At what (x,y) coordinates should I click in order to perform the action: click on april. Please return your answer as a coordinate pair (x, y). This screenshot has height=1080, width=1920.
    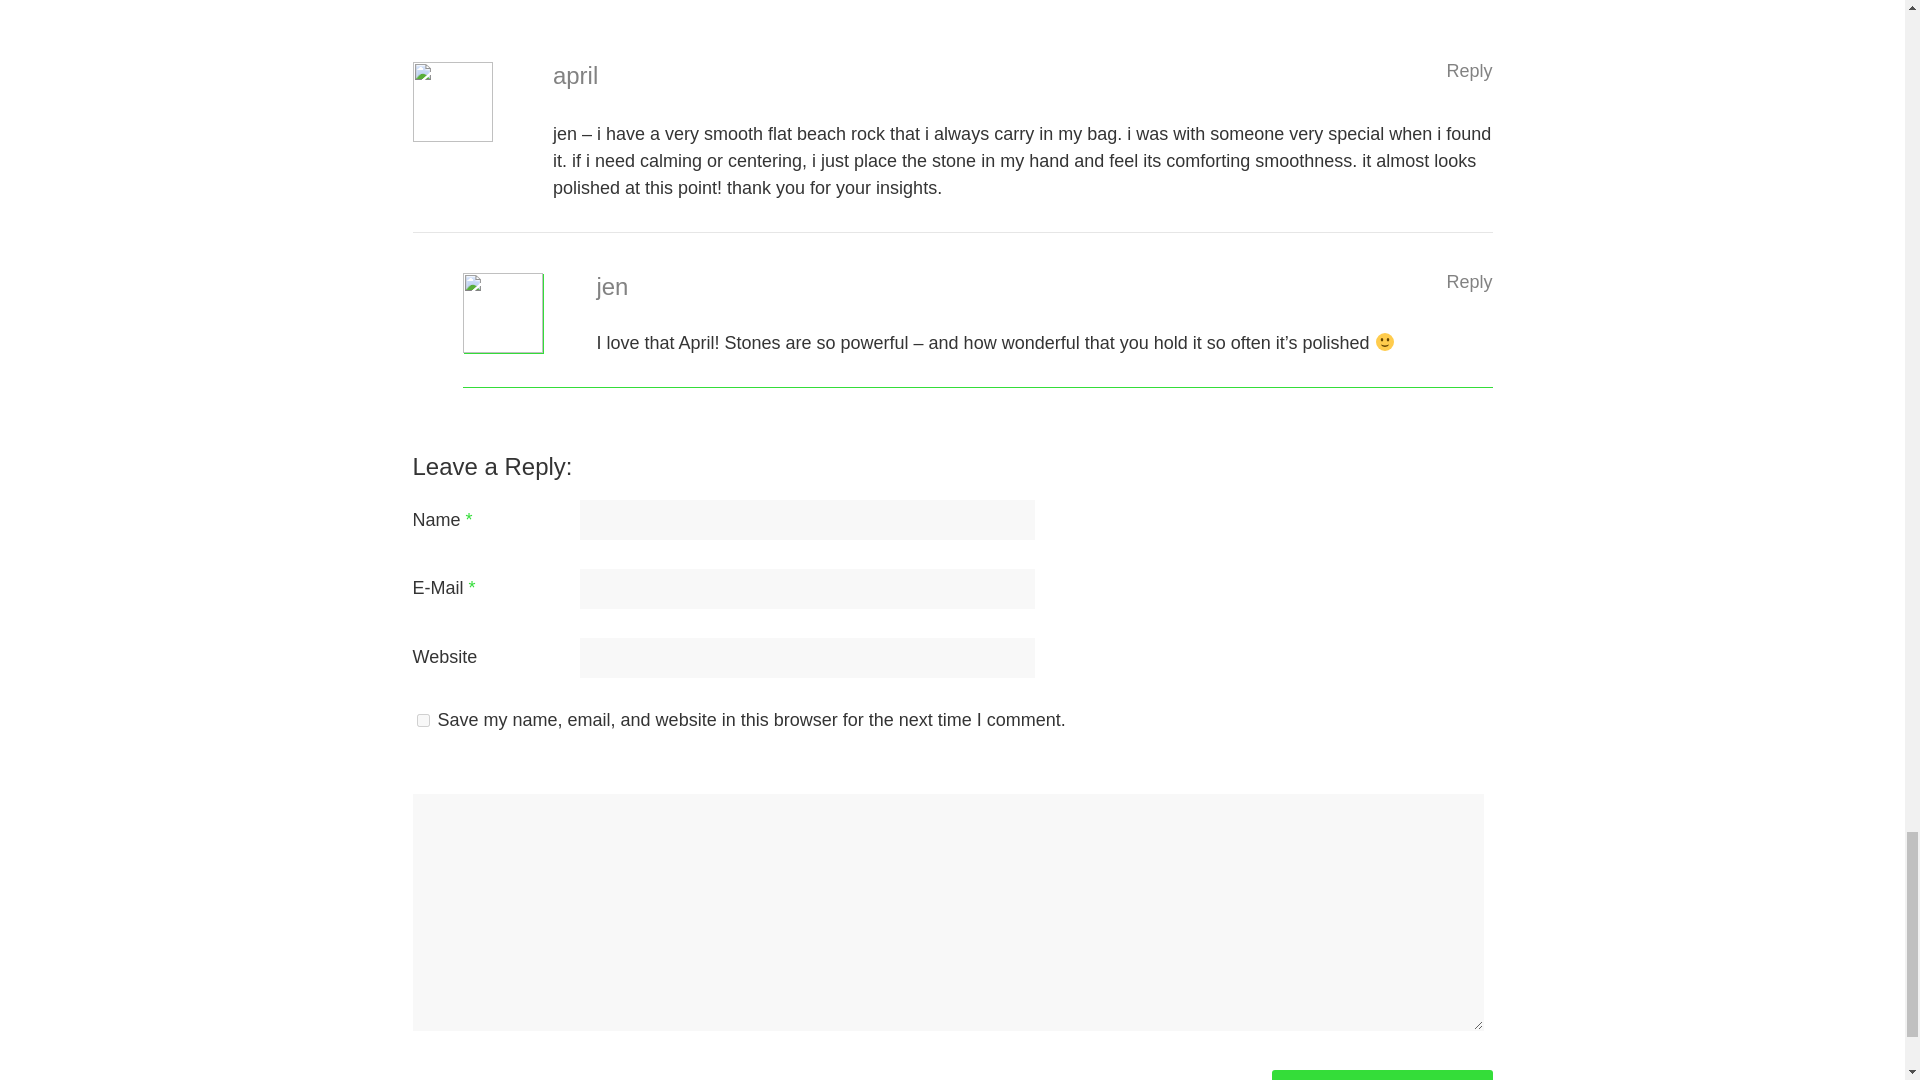
    Looking at the image, I should click on (574, 74).